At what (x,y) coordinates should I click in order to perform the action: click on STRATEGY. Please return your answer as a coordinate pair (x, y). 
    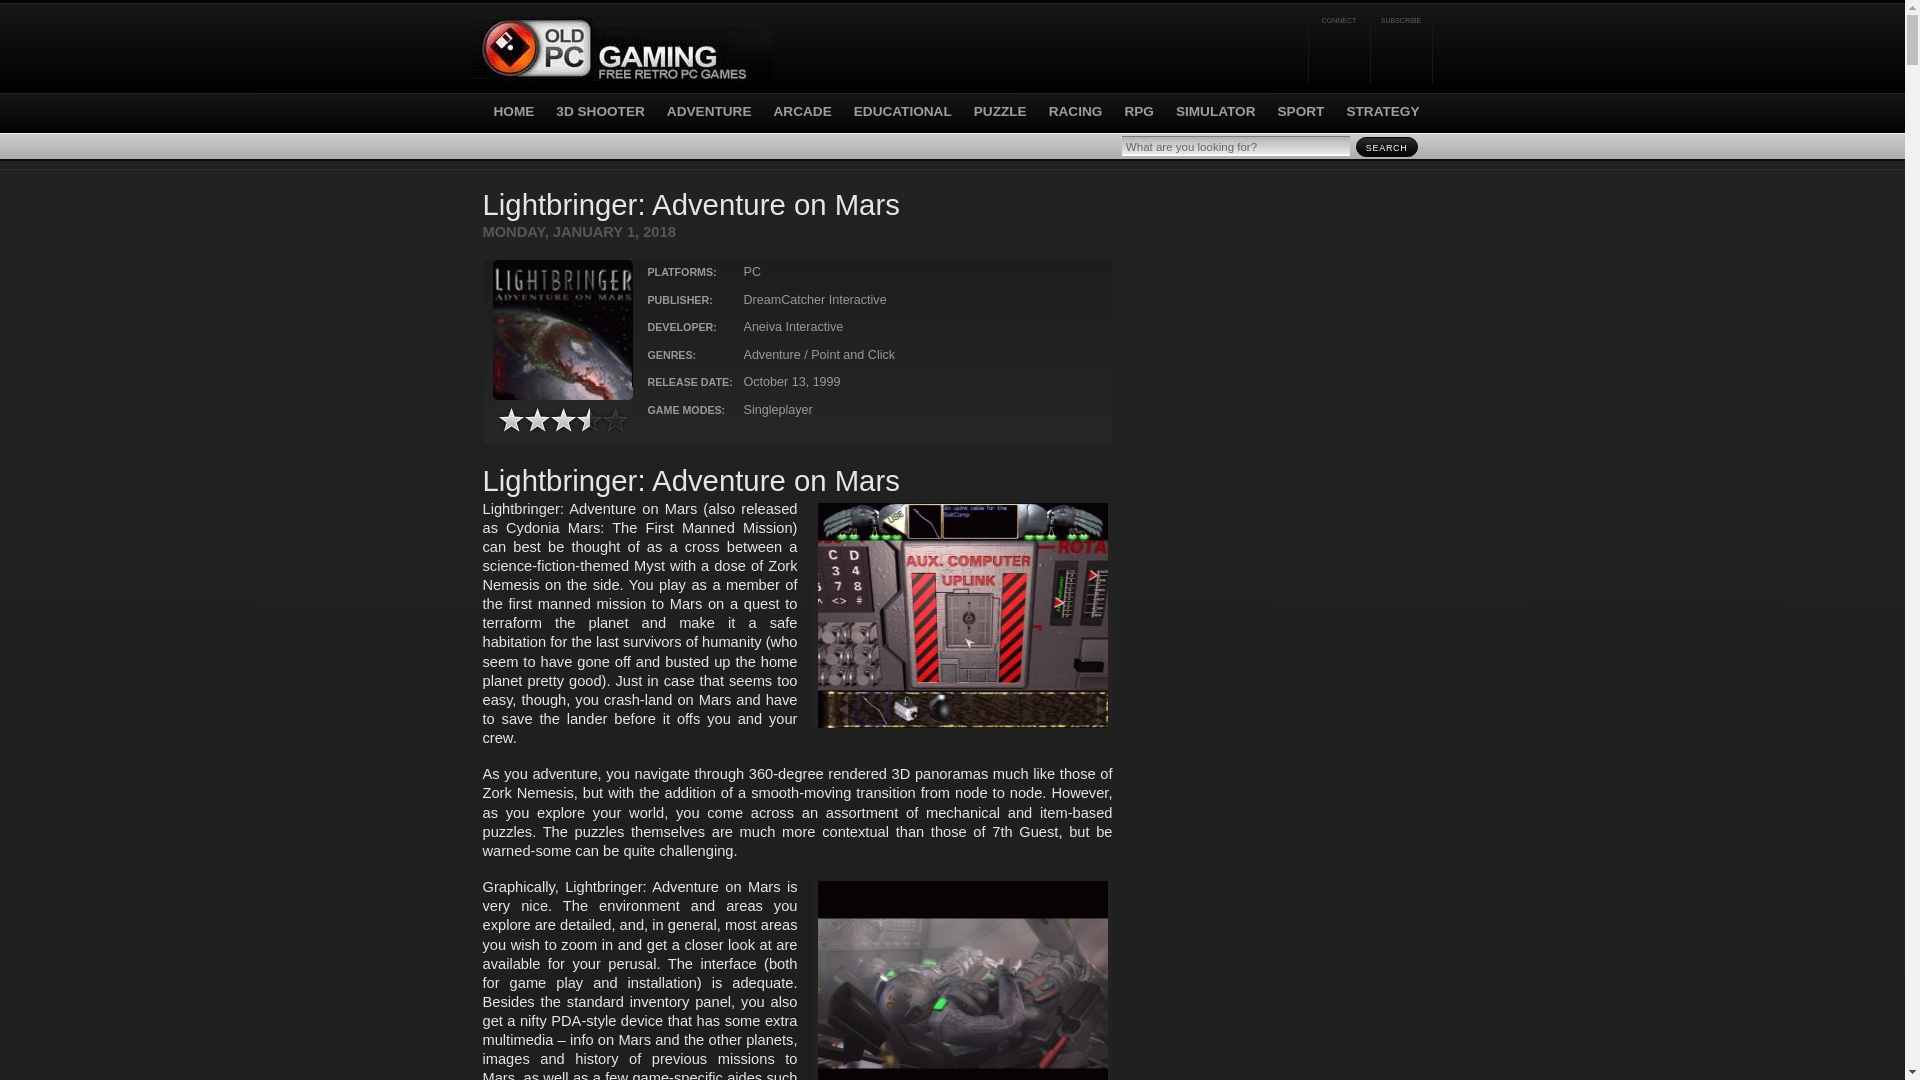
    Looking at the image, I should click on (1382, 110).